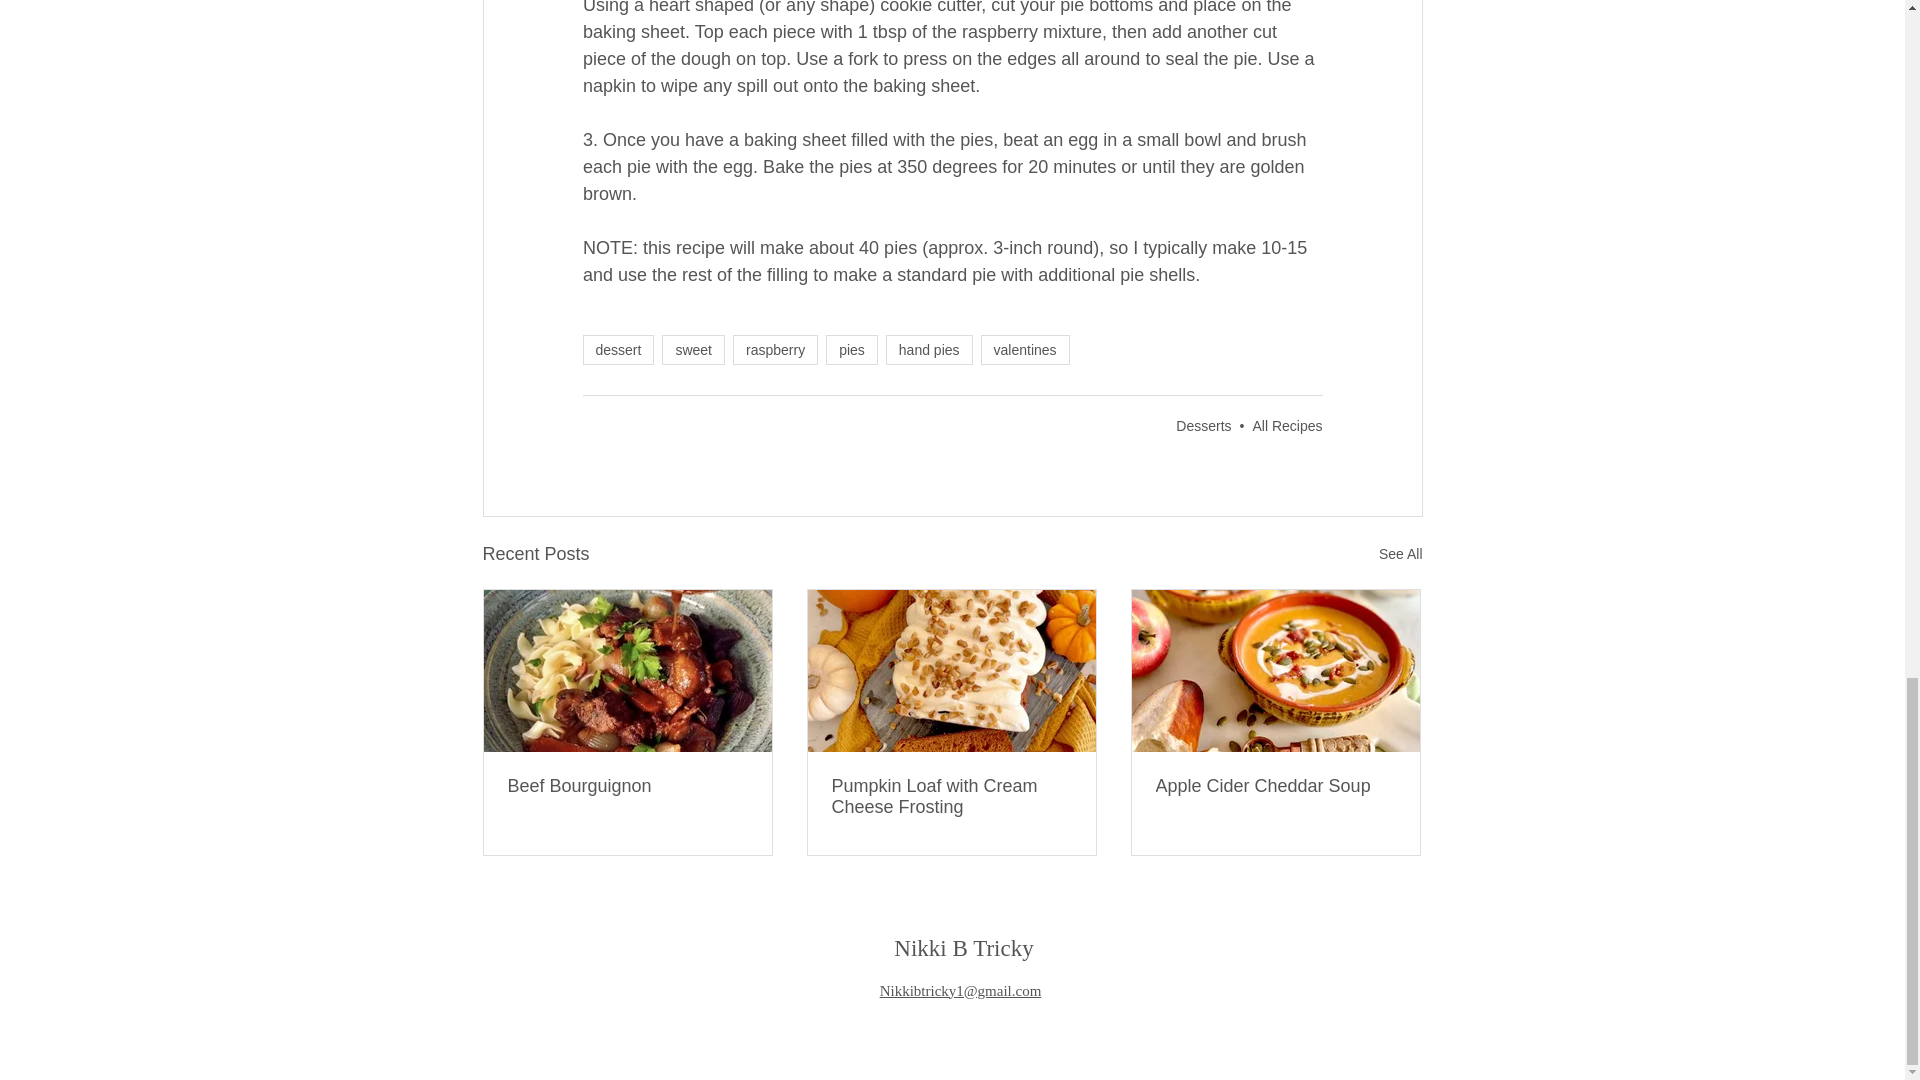  I want to click on dessert, so click(618, 350).